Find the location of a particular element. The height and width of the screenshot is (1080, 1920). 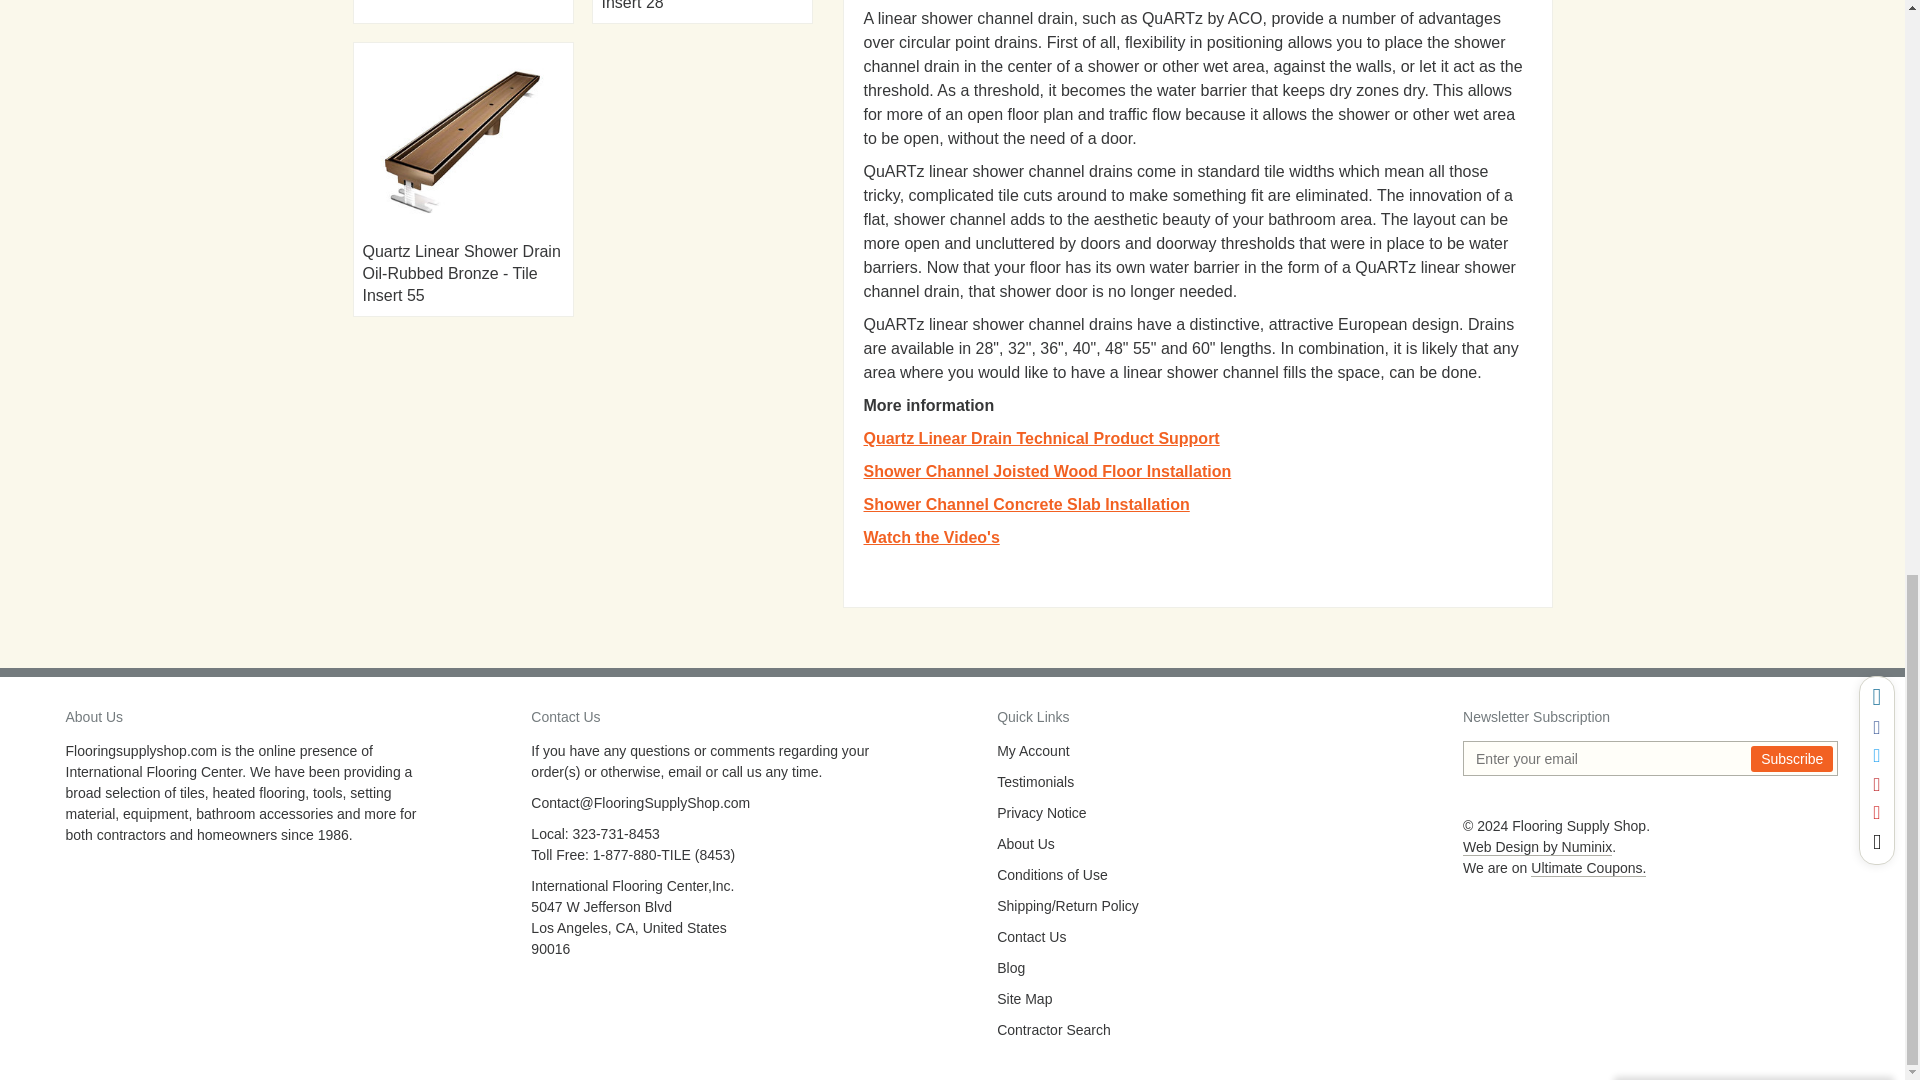

Quartz Linear Drain Technical Product Support is located at coordinates (1042, 438).